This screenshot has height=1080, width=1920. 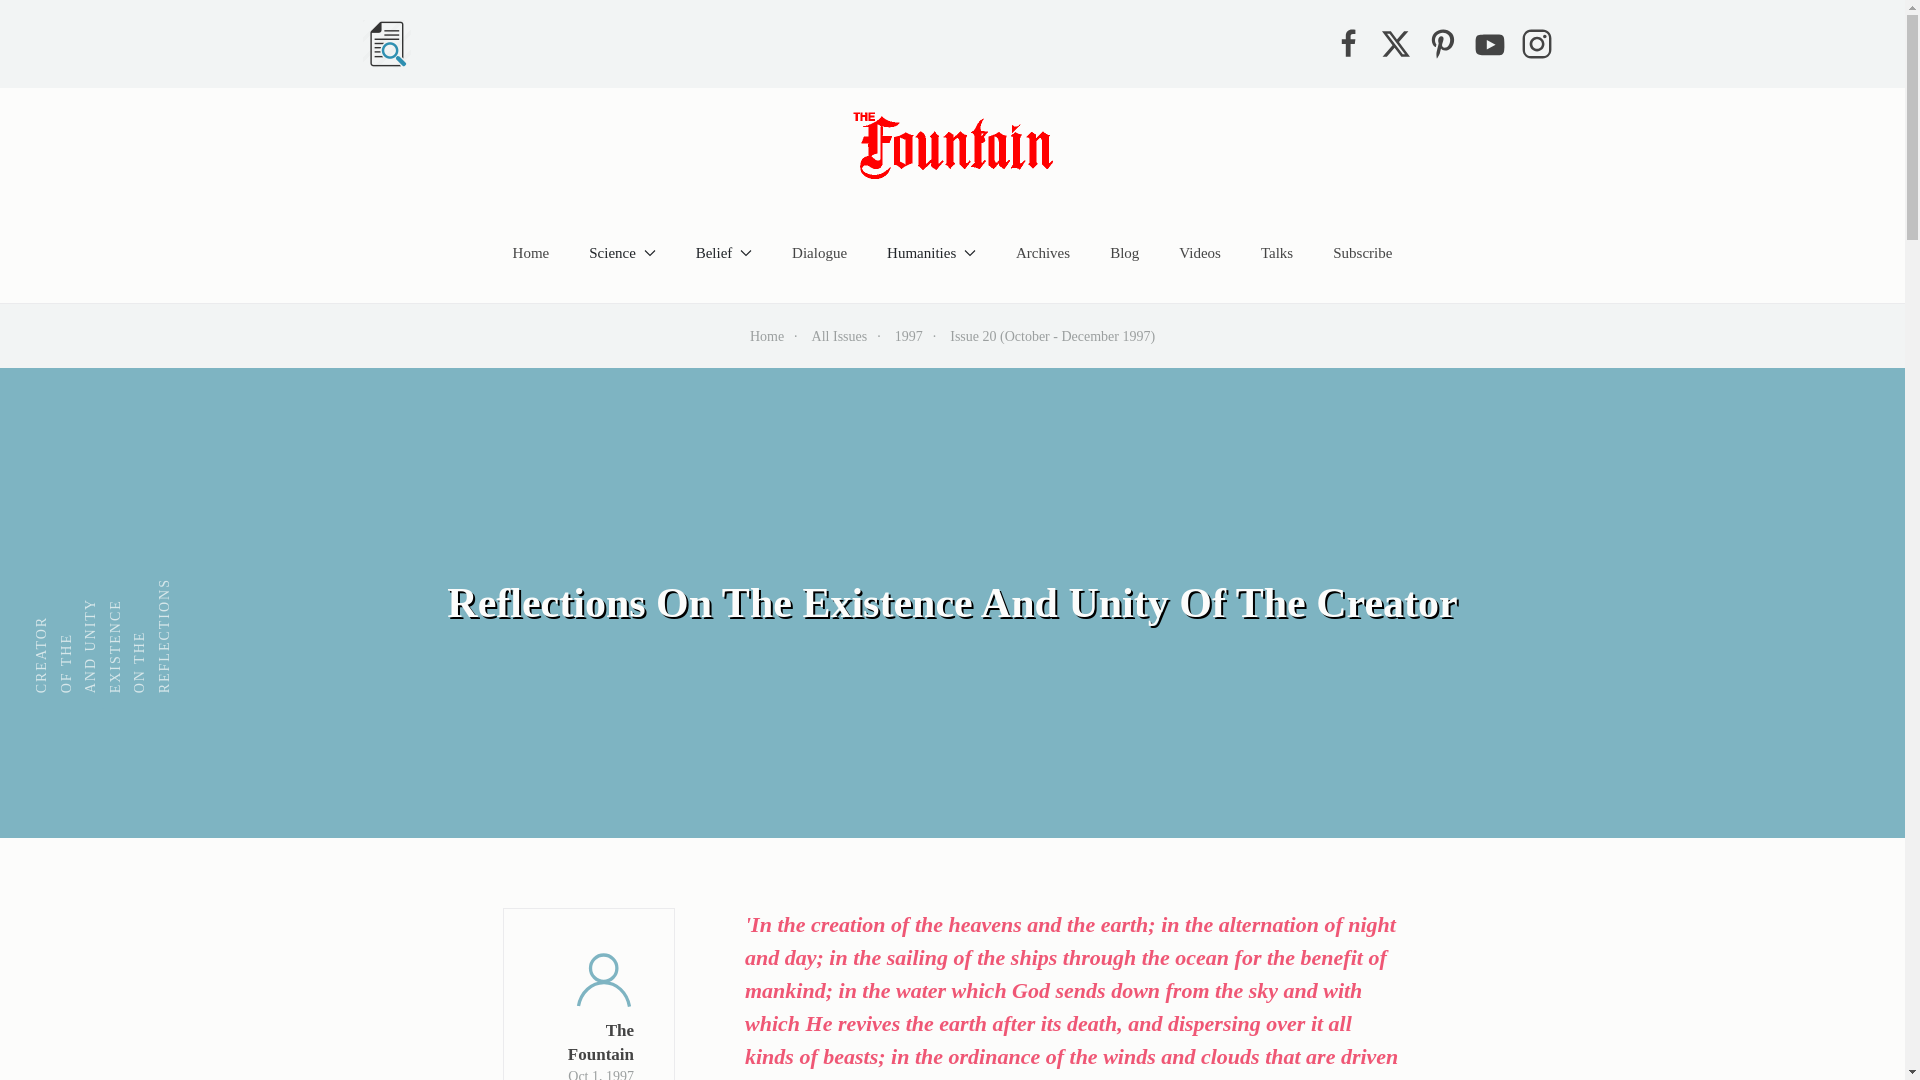 I want to click on Search, so click(x=386, y=44).